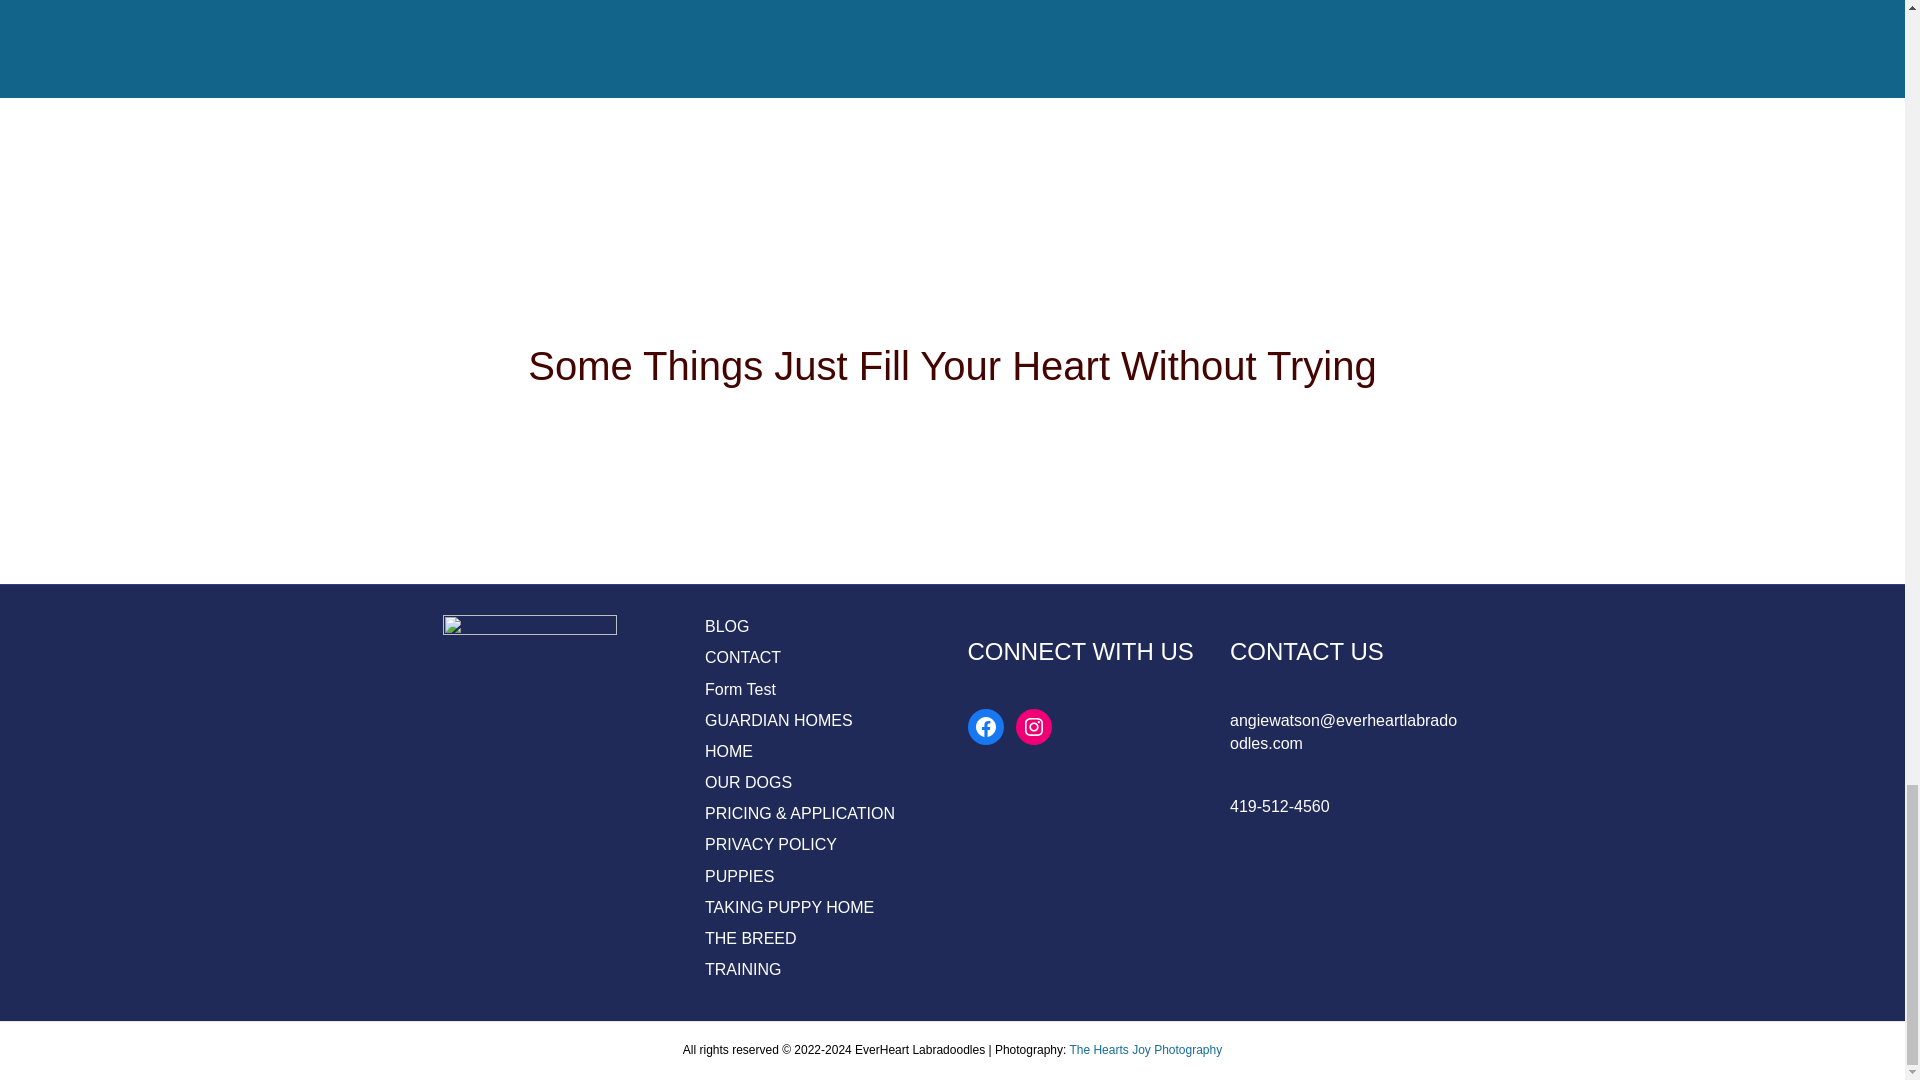 The image size is (1920, 1080). What do you see at coordinates (726, 626) in the screenshot?
I see `BLOG` at bounding box center [726, 626].